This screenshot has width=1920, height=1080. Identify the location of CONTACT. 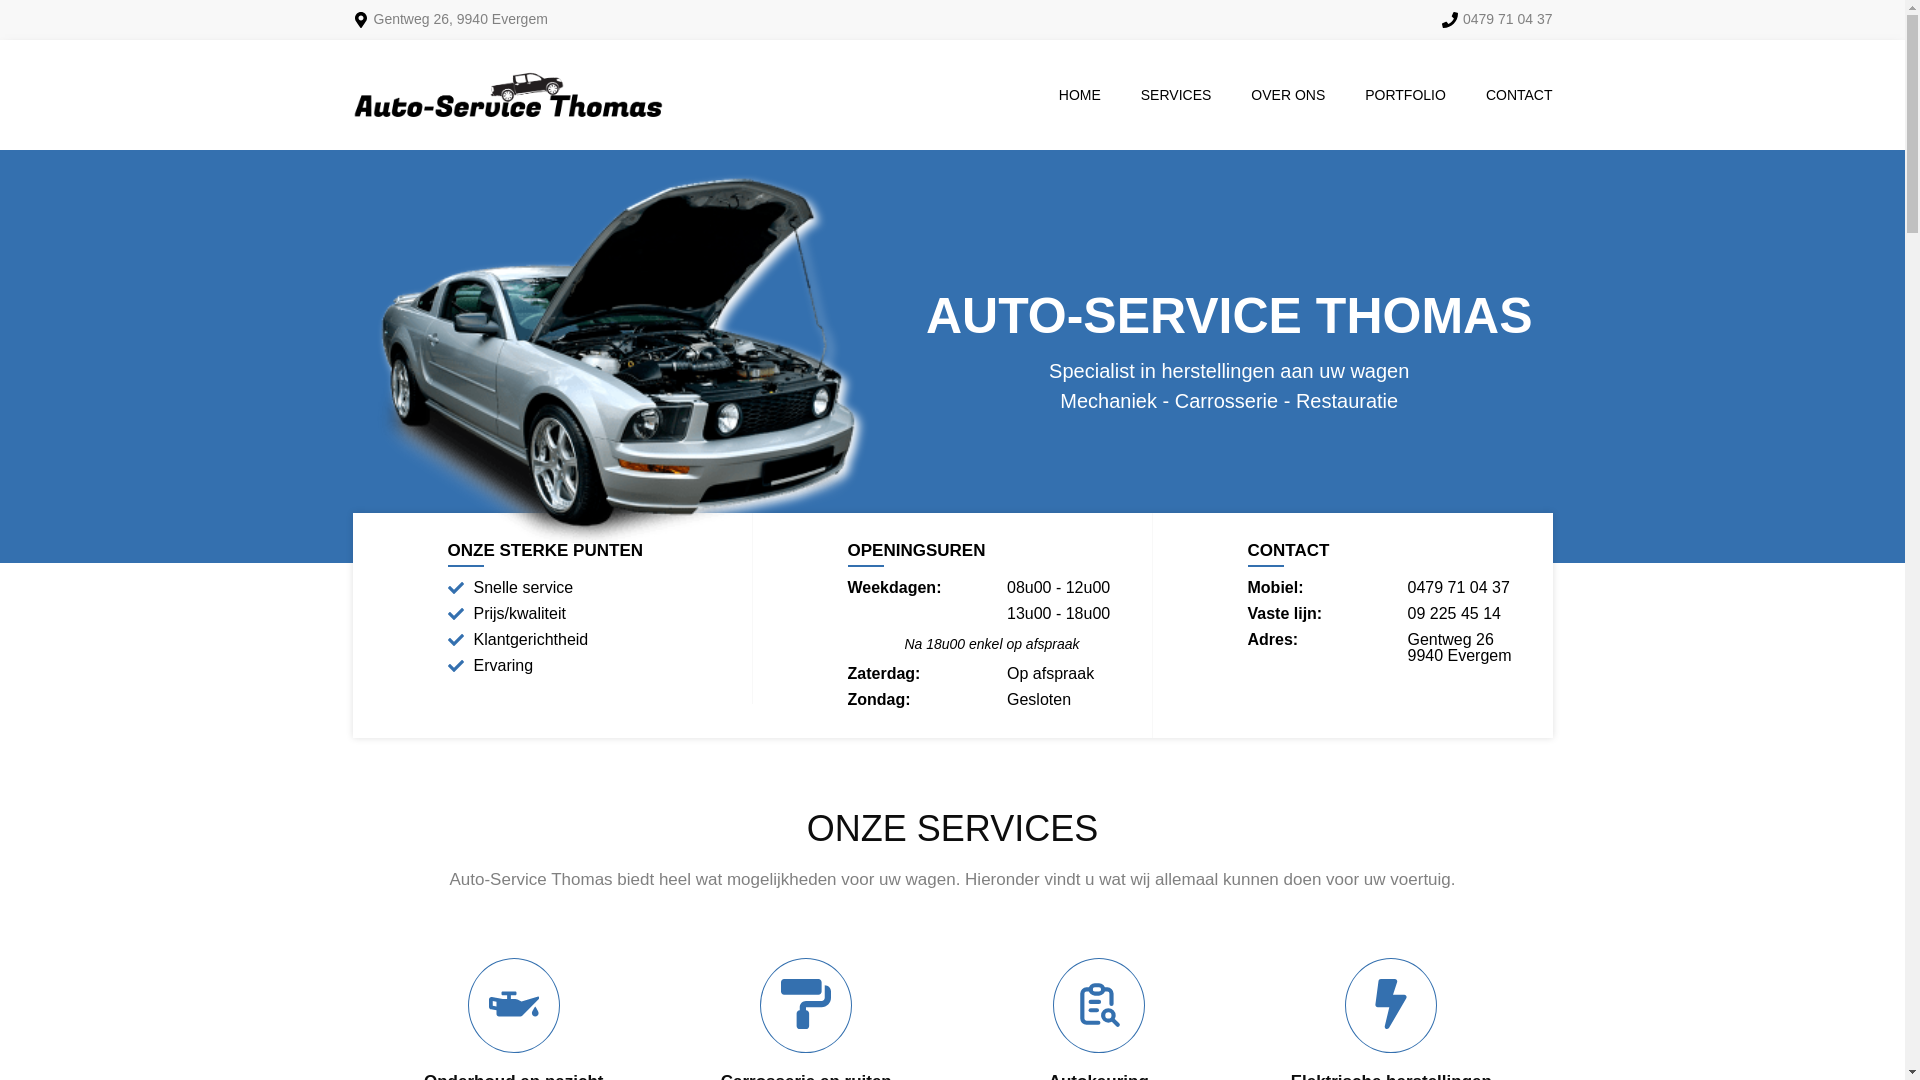
(1510, 95).